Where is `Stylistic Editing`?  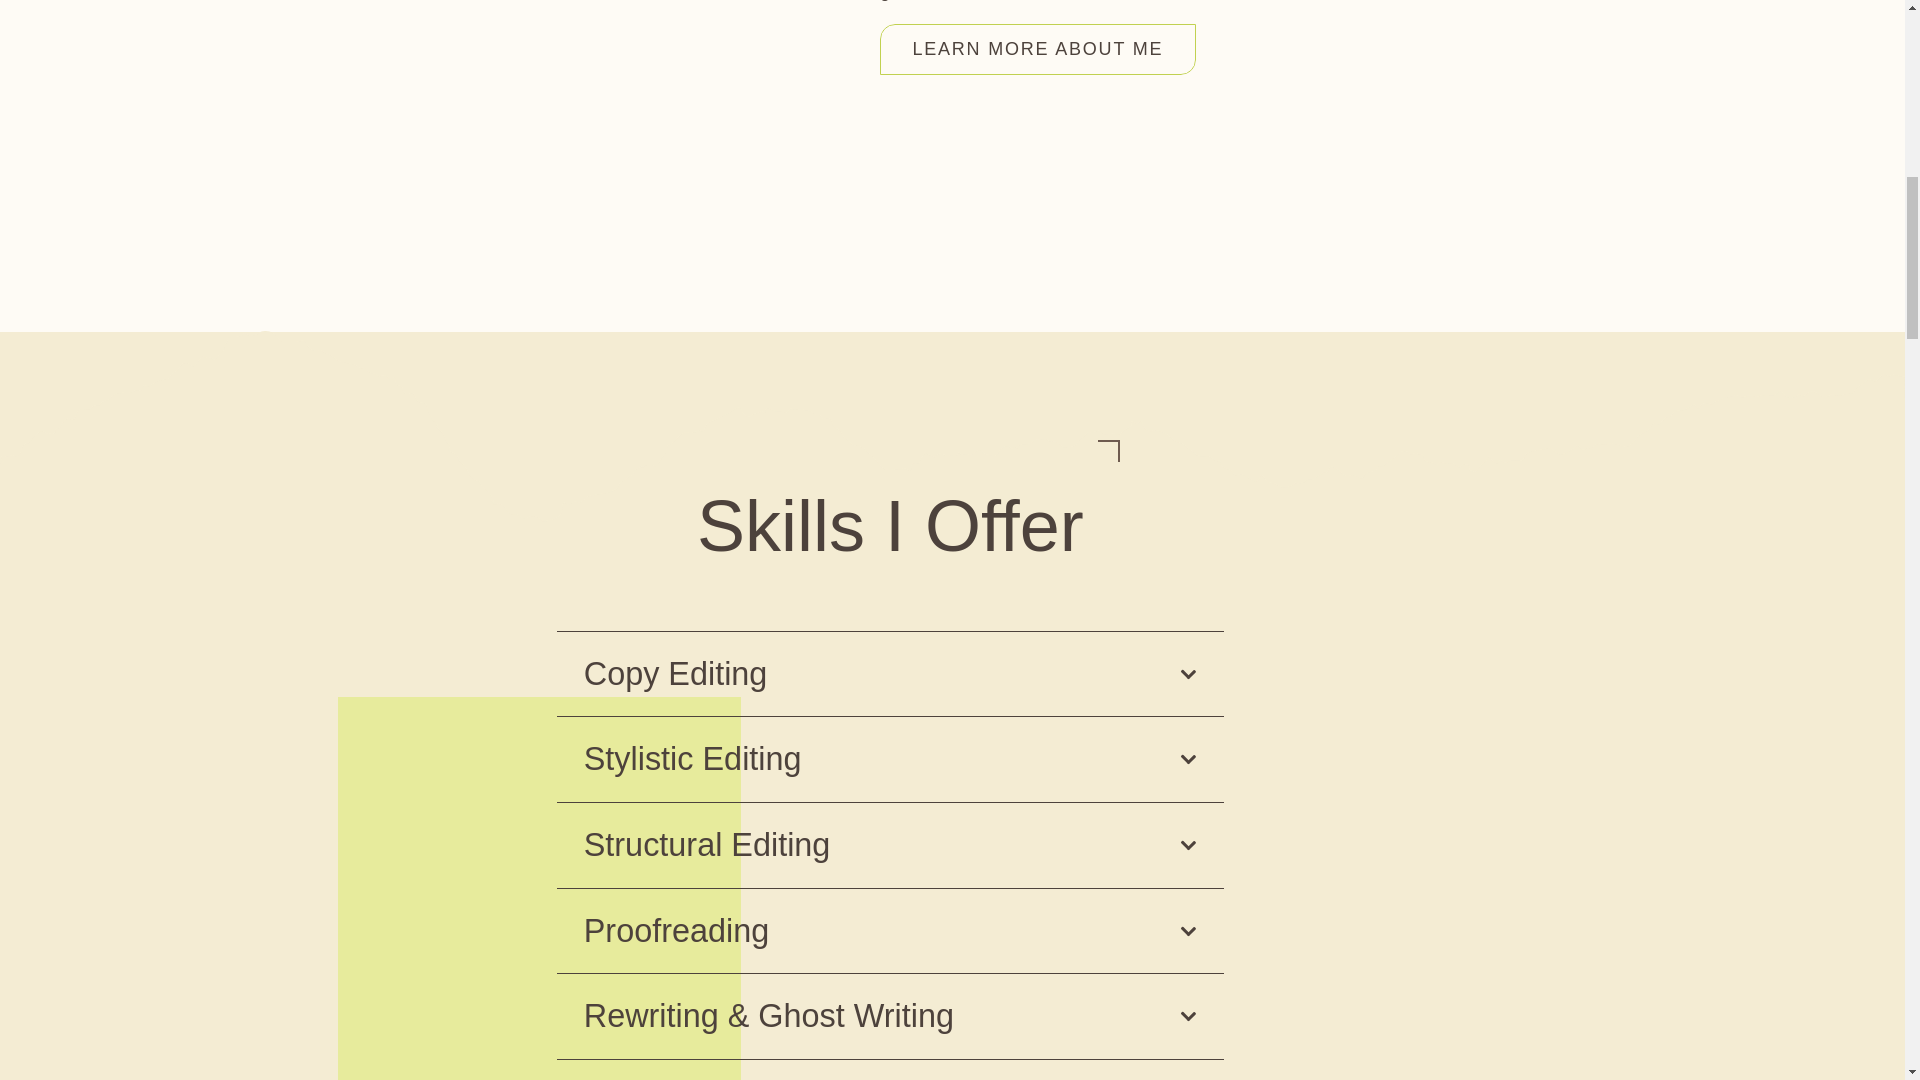 Stylistic Editing is located at coordinates (890, 760).